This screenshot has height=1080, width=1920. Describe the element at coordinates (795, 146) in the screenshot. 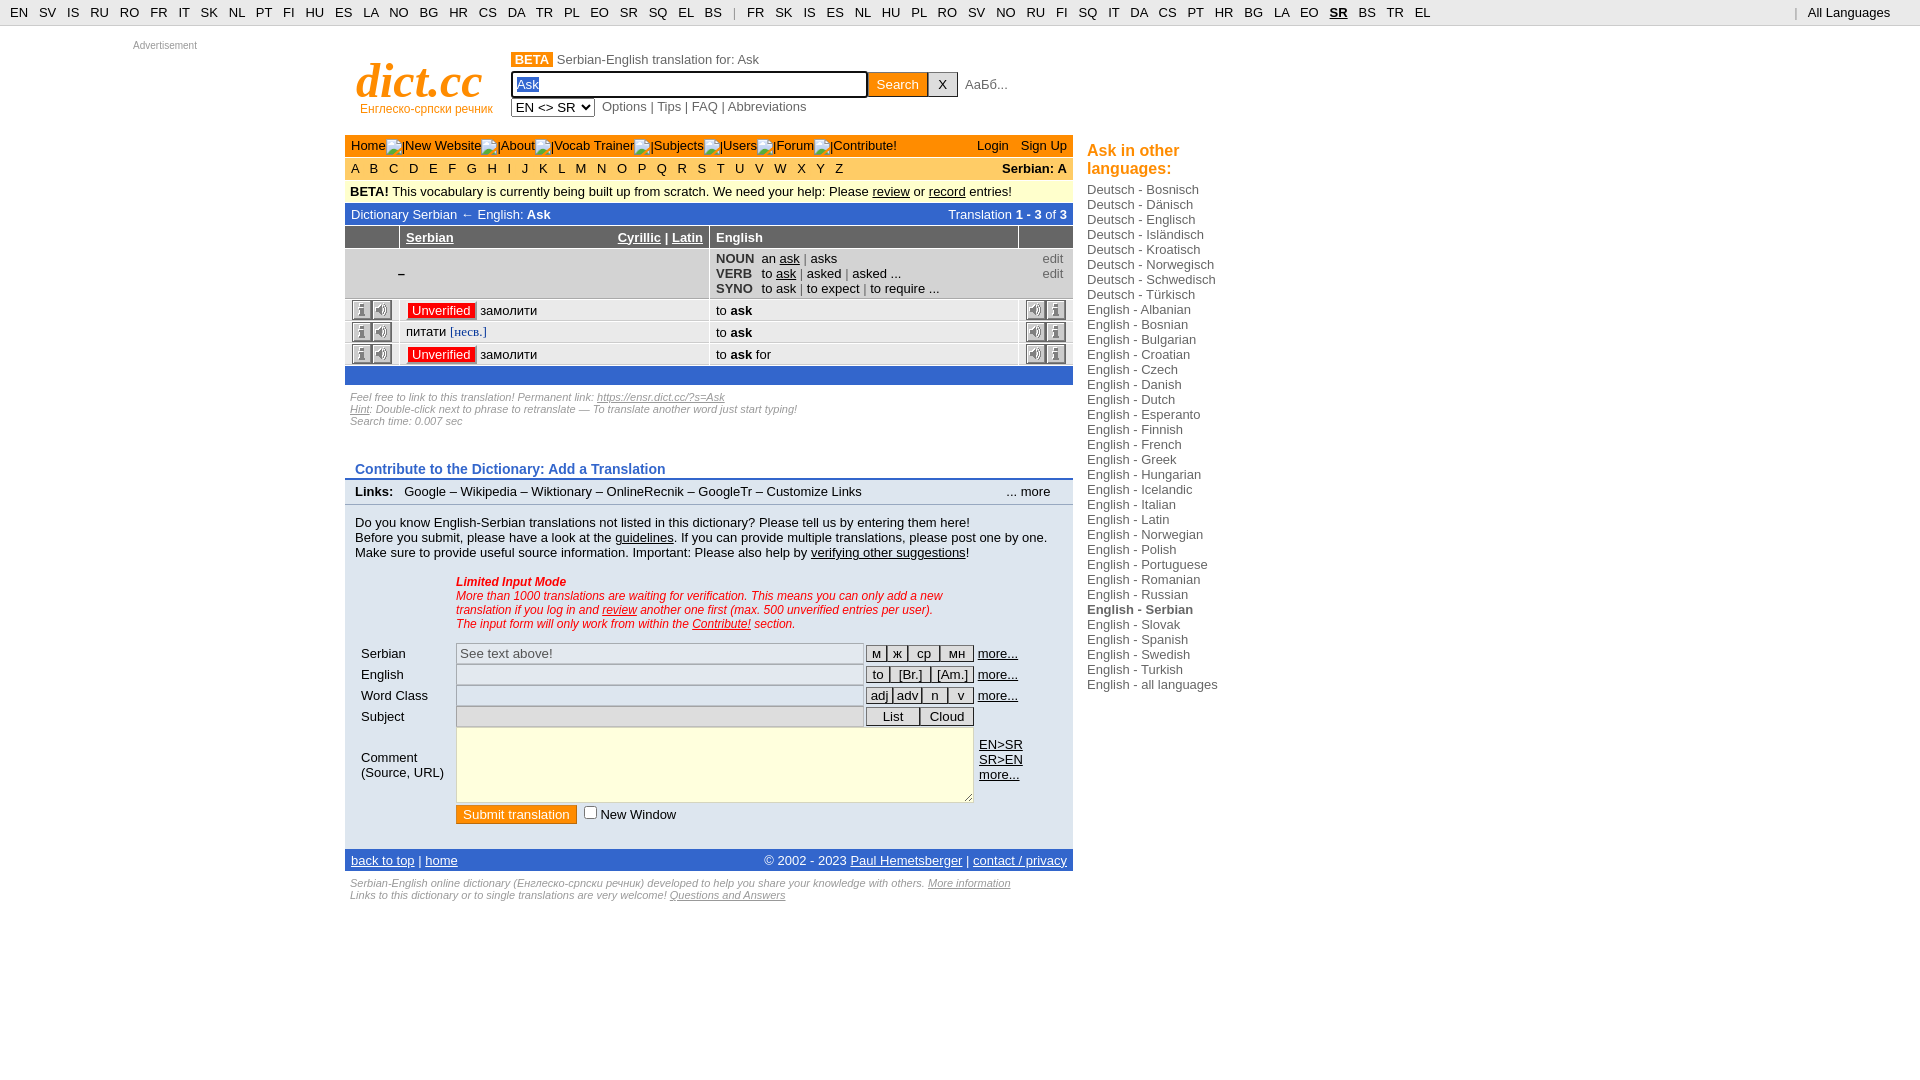

I see `Forum` at that location.